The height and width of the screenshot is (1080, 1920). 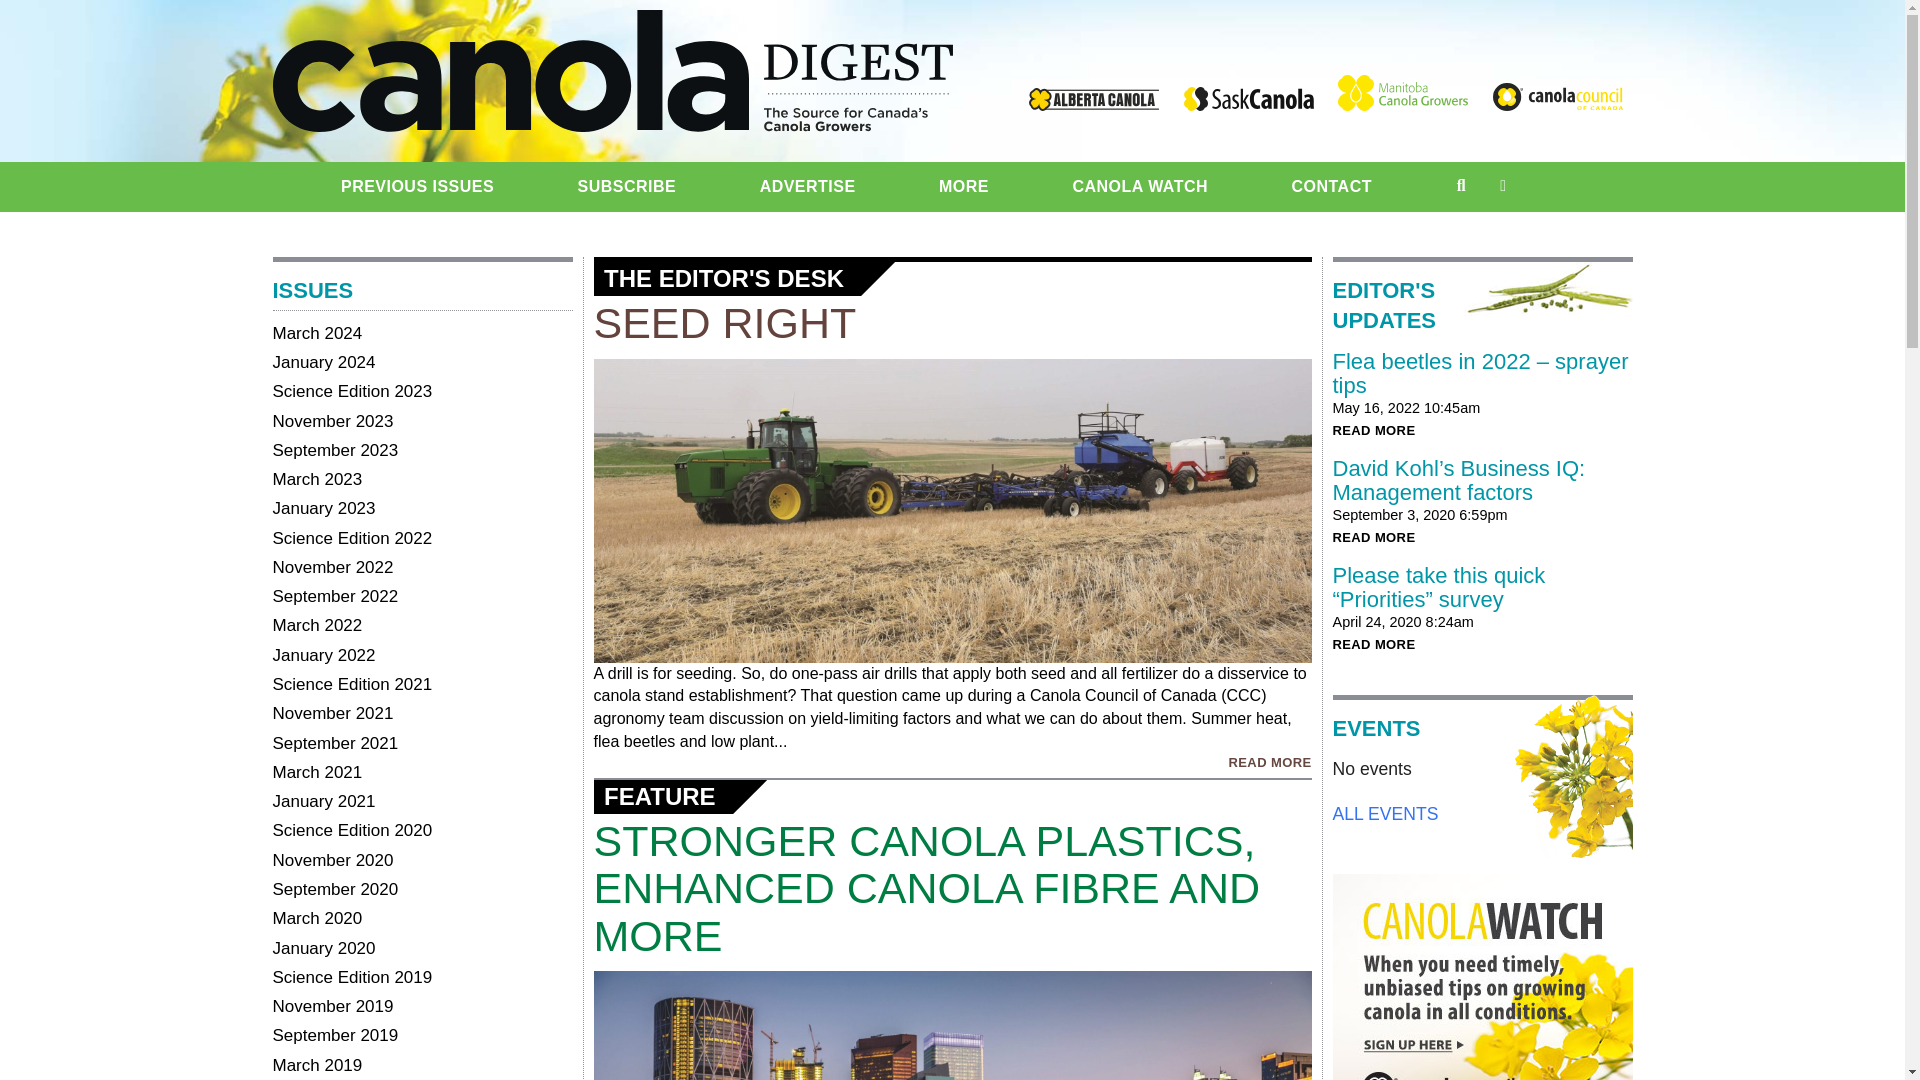 I want to click on January 2024, so click(x=323, y=362).